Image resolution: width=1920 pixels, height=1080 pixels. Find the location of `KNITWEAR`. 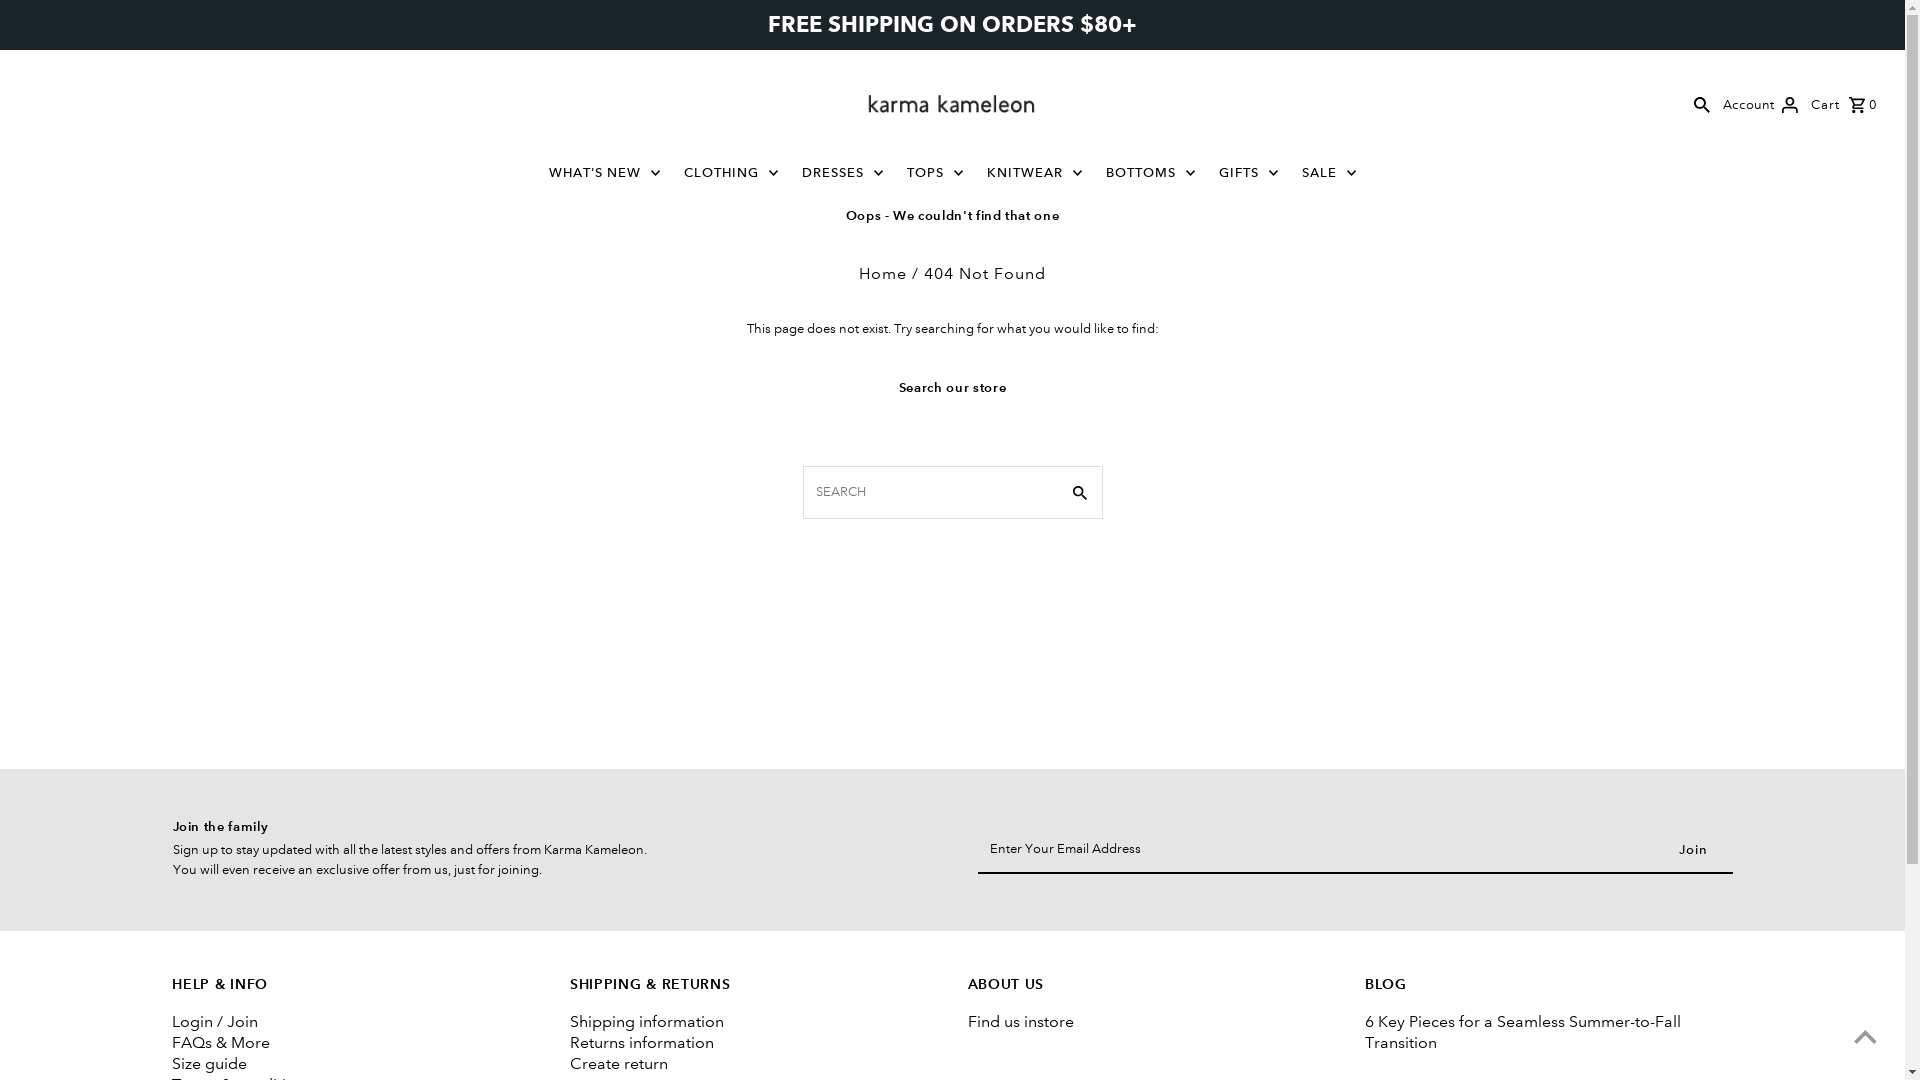

KNITWEAR is located at coordinates (1034, 173).